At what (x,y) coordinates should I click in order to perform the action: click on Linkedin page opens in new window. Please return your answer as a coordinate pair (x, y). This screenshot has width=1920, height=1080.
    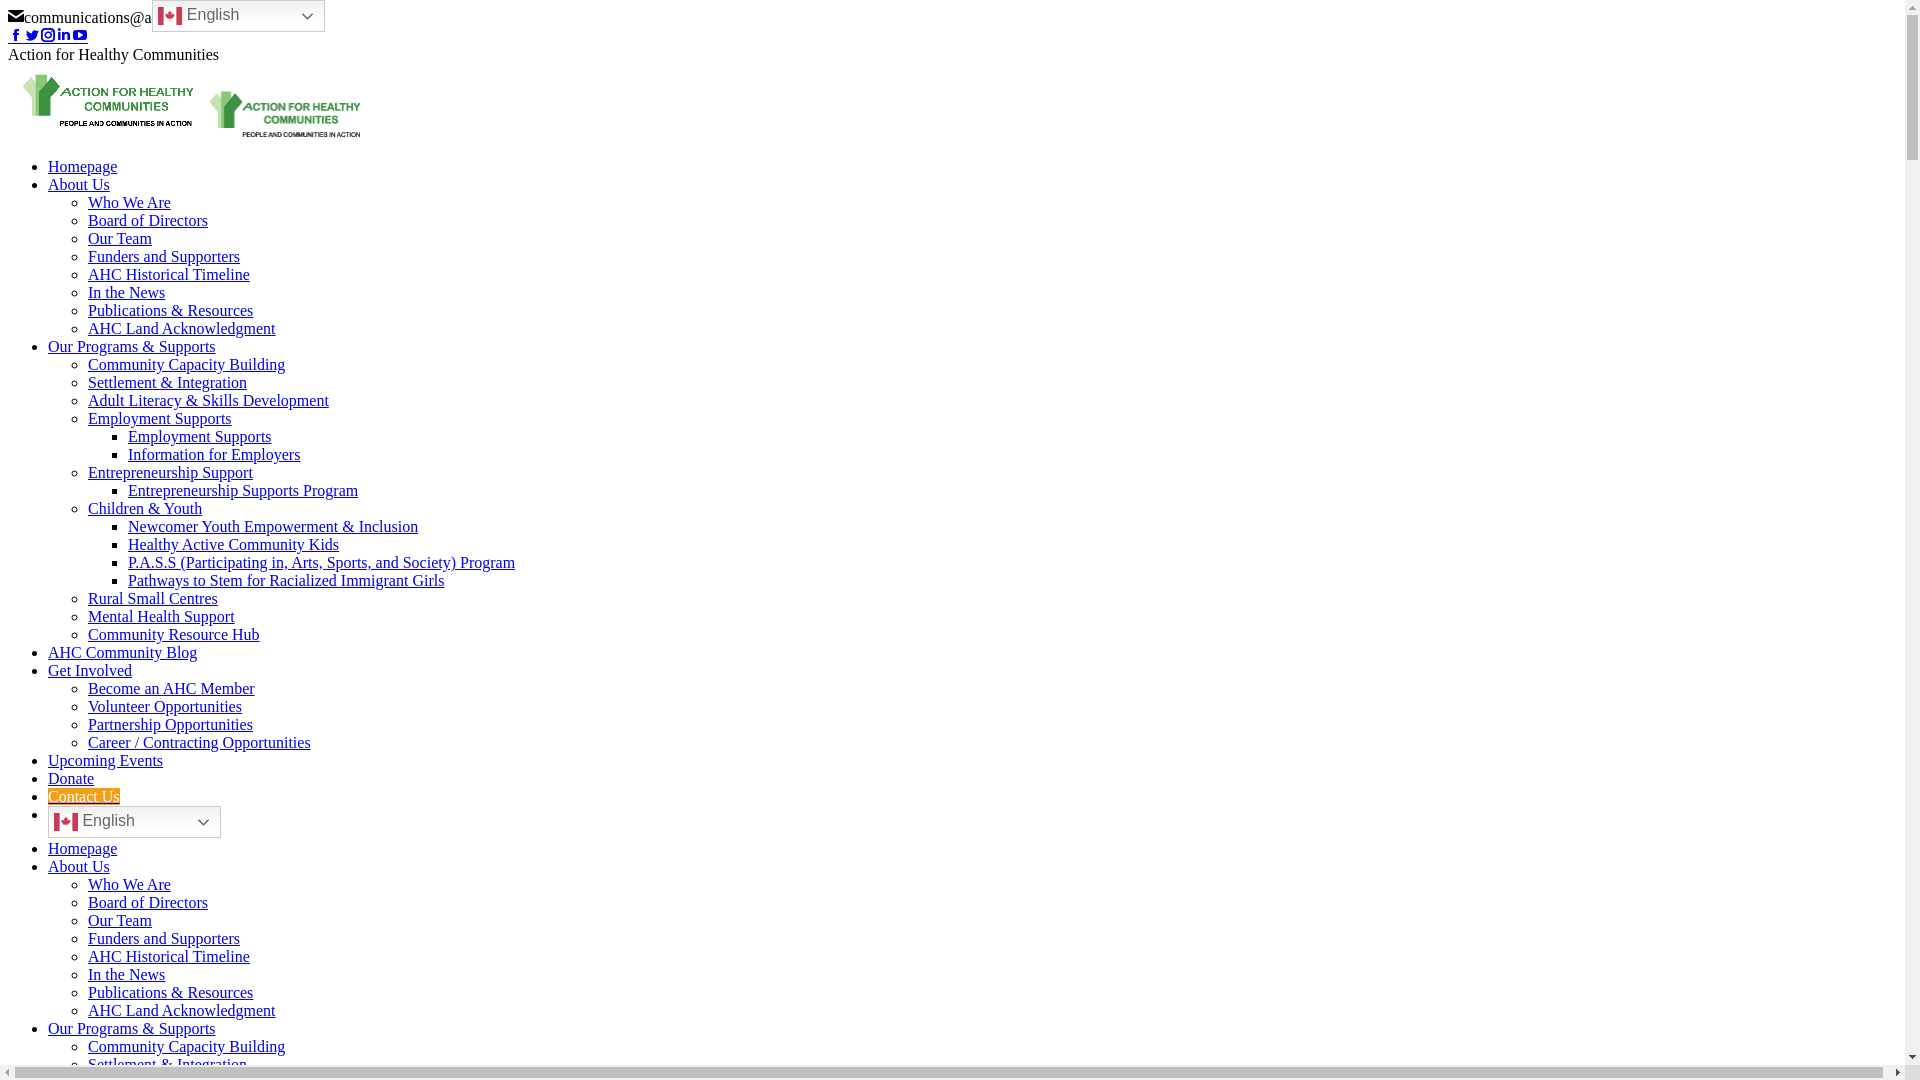
    Looking at the image, I should click on (64, 36).